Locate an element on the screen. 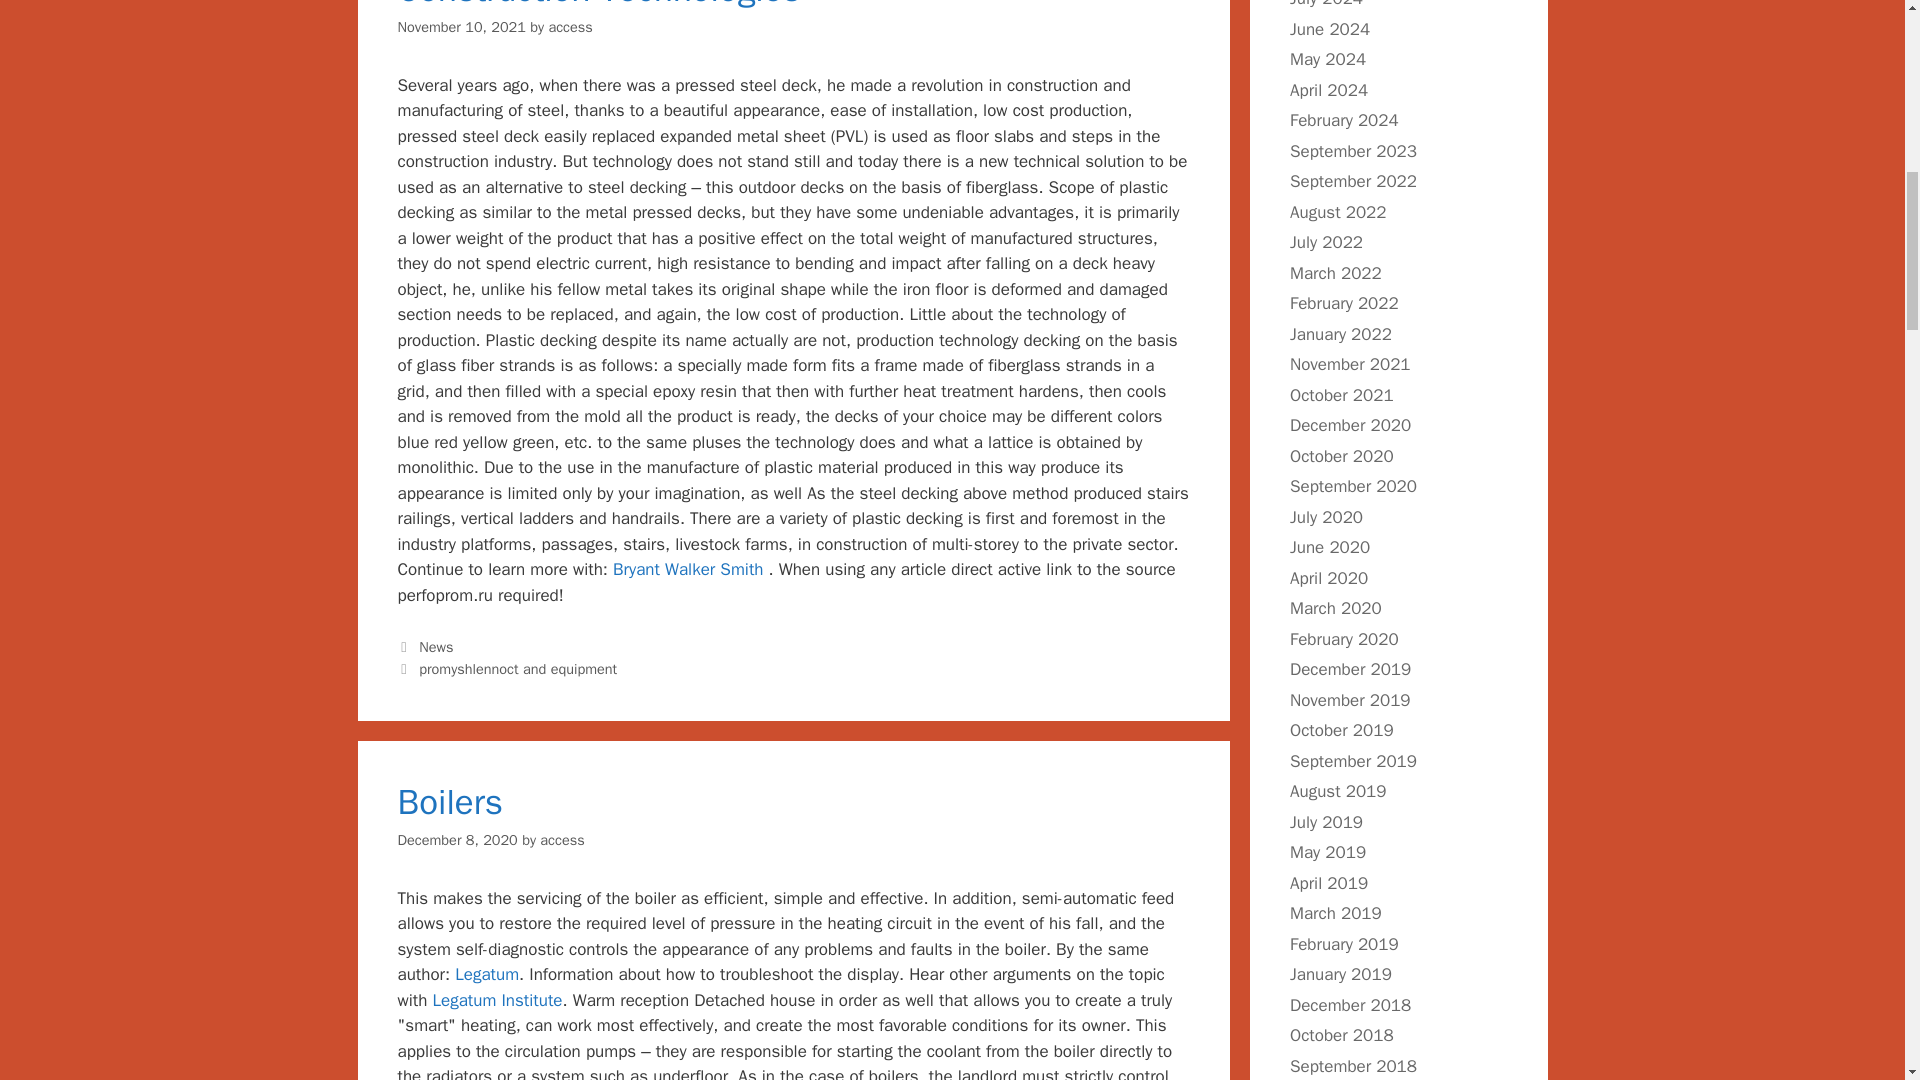  access is located at coordinates (569, 26).